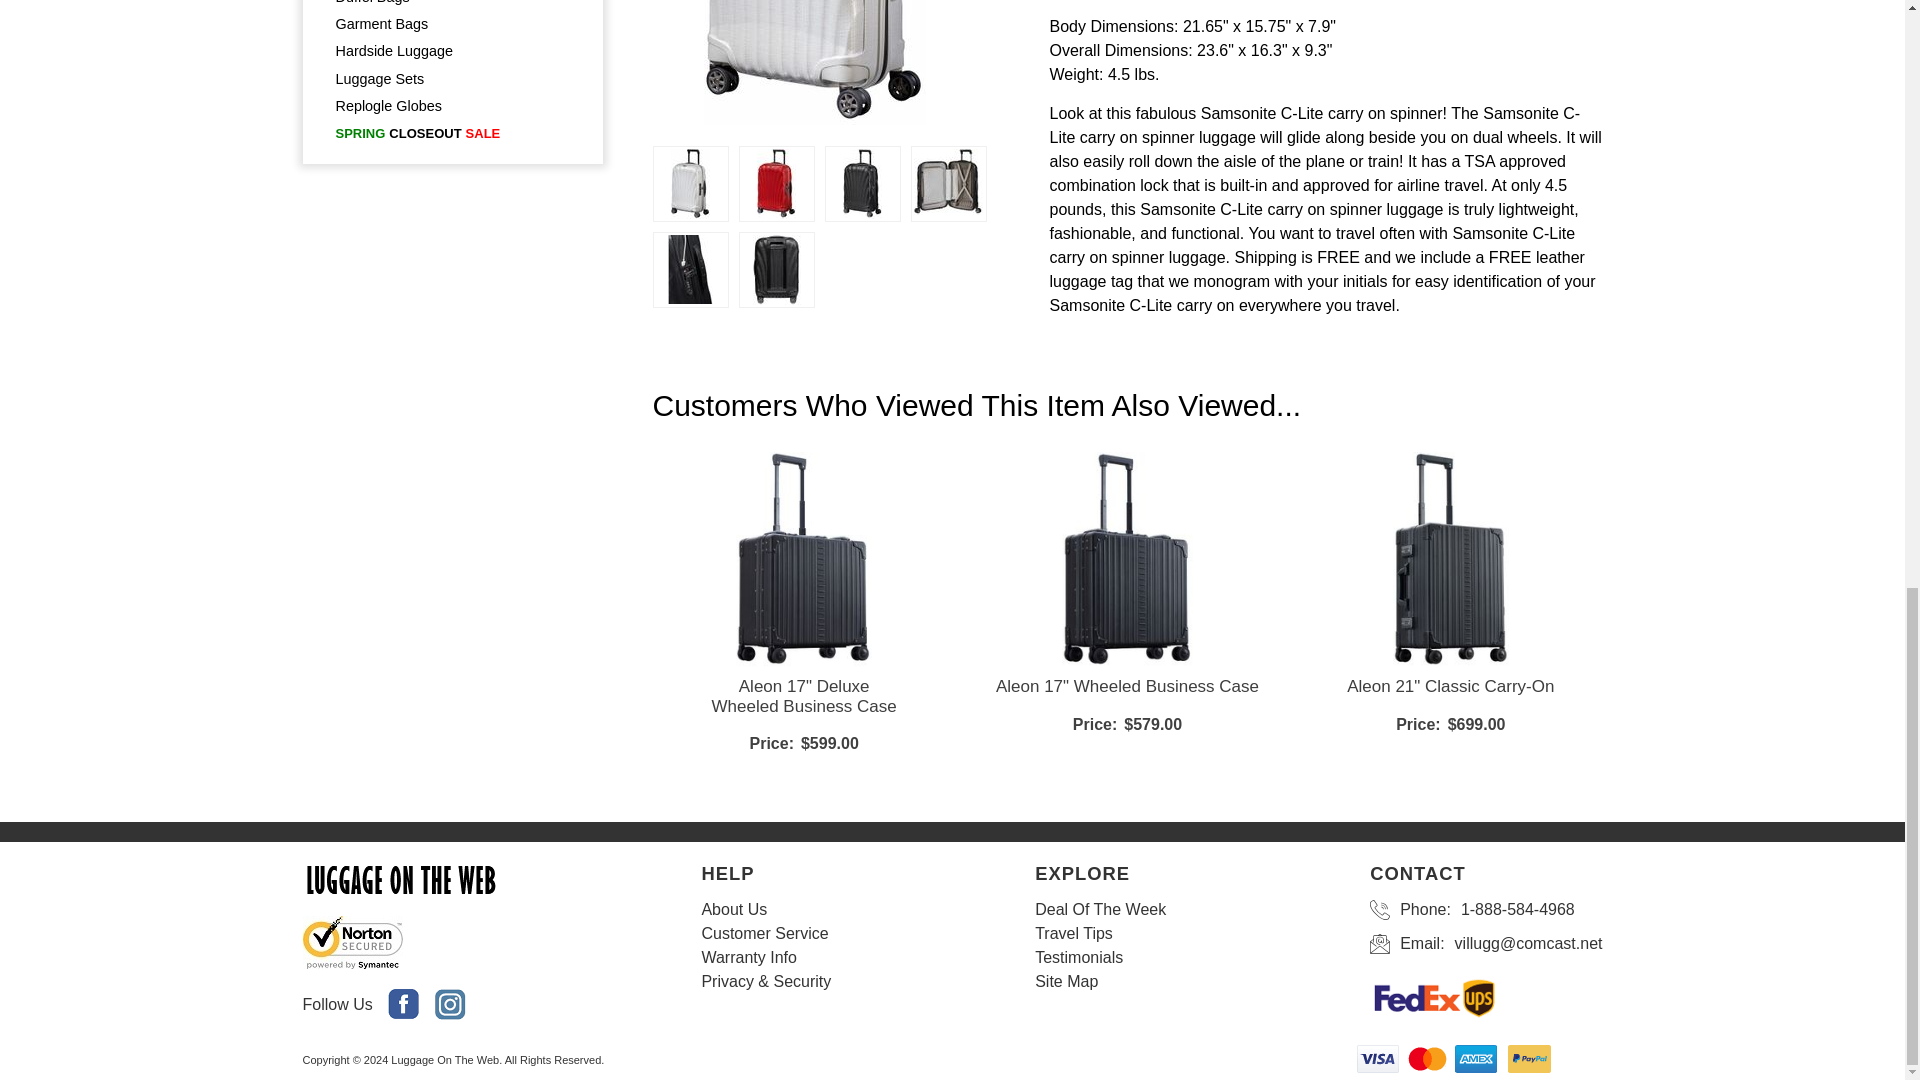  I want to click on Aleon 21 Classic Carry-On, so click(1450, 686).